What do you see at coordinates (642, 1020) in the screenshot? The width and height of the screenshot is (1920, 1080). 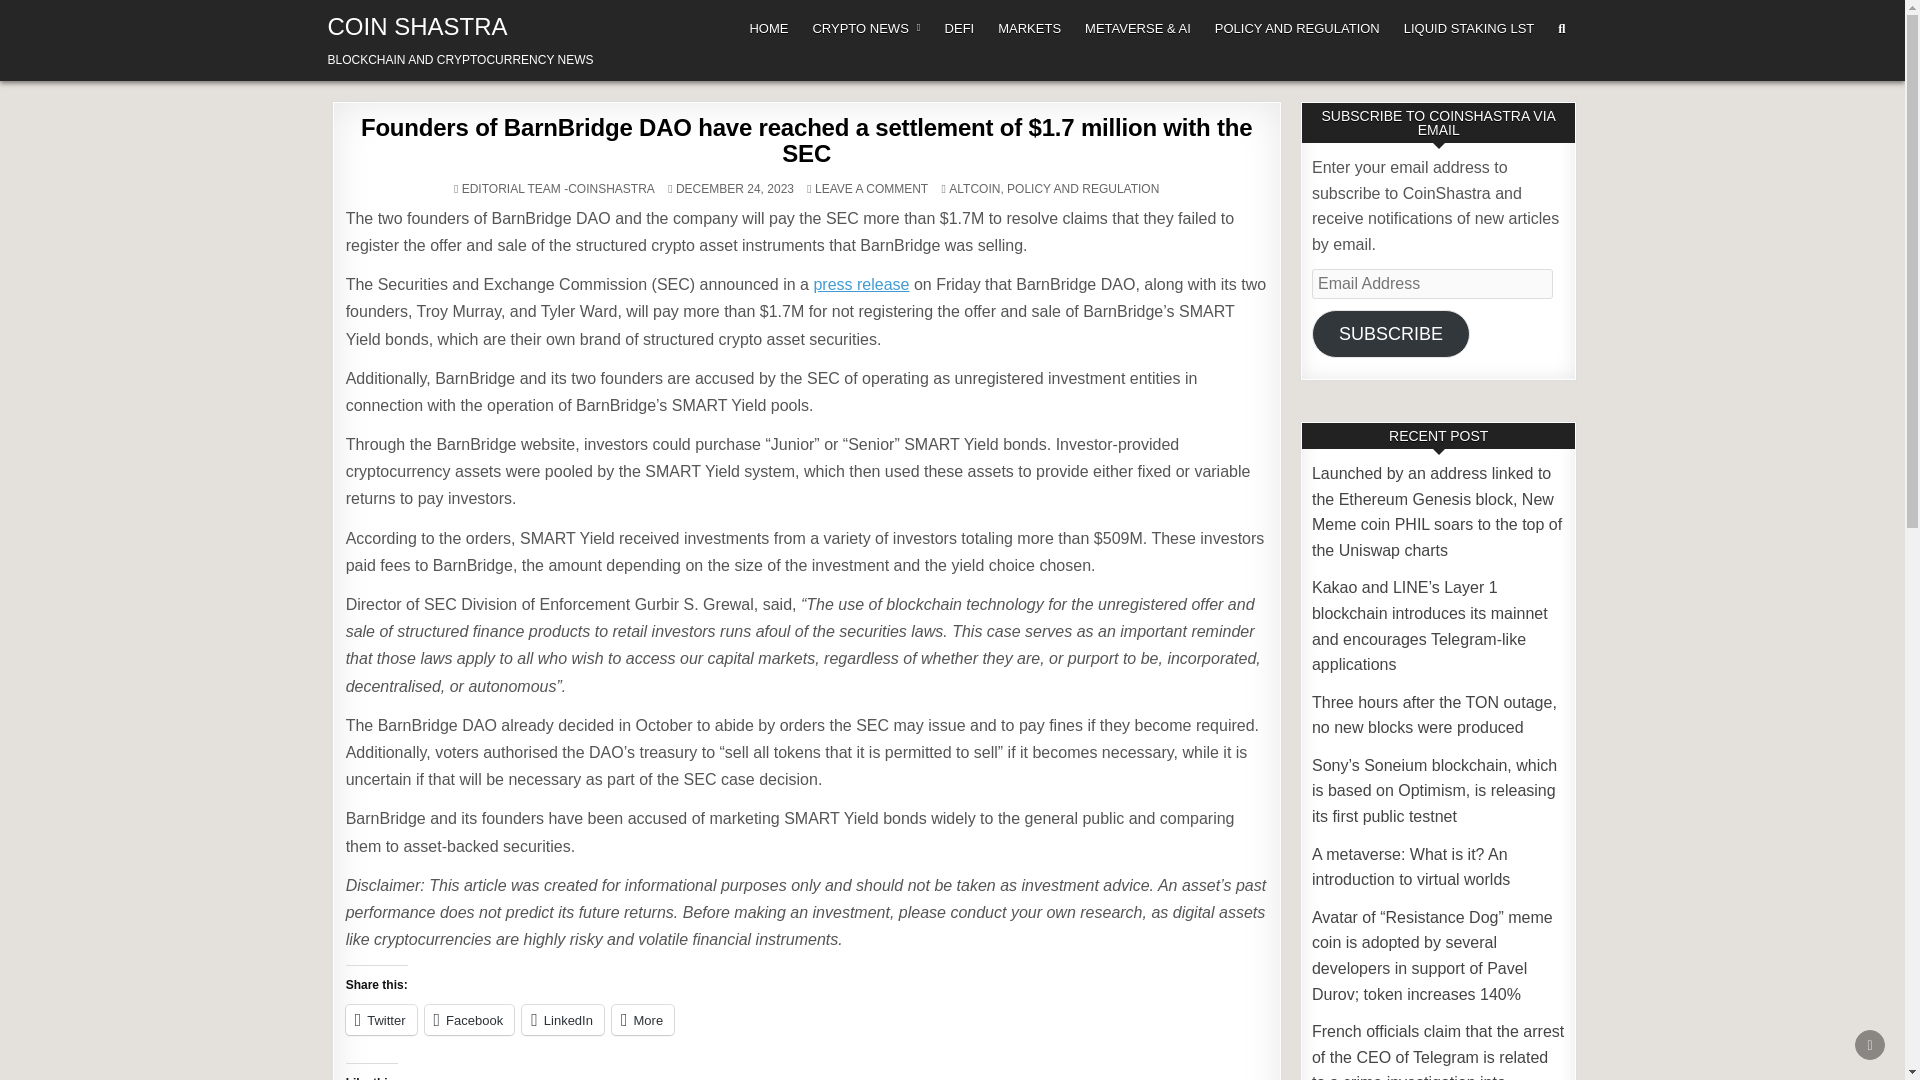 I see `More` at bounding box center [642, 1020].